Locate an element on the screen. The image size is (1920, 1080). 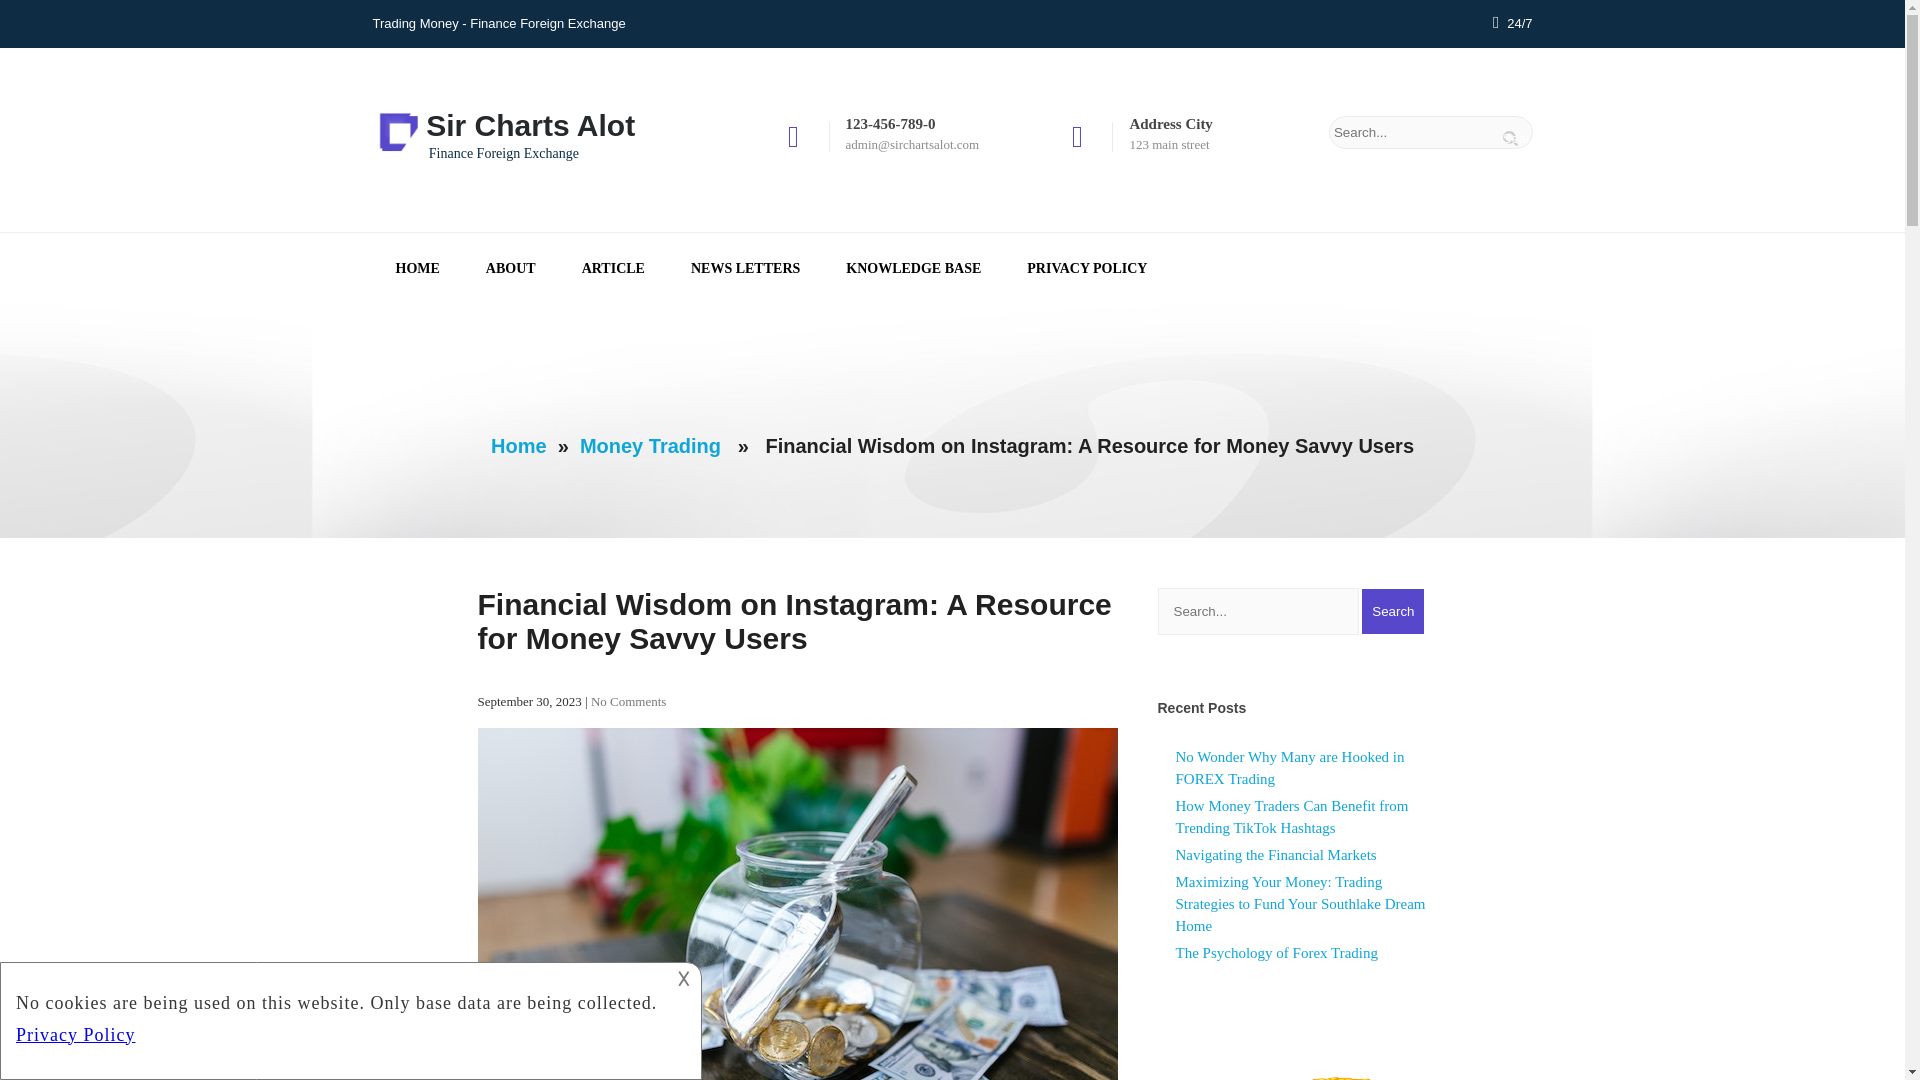
ARTICLE is located at coordinates (613, 268).